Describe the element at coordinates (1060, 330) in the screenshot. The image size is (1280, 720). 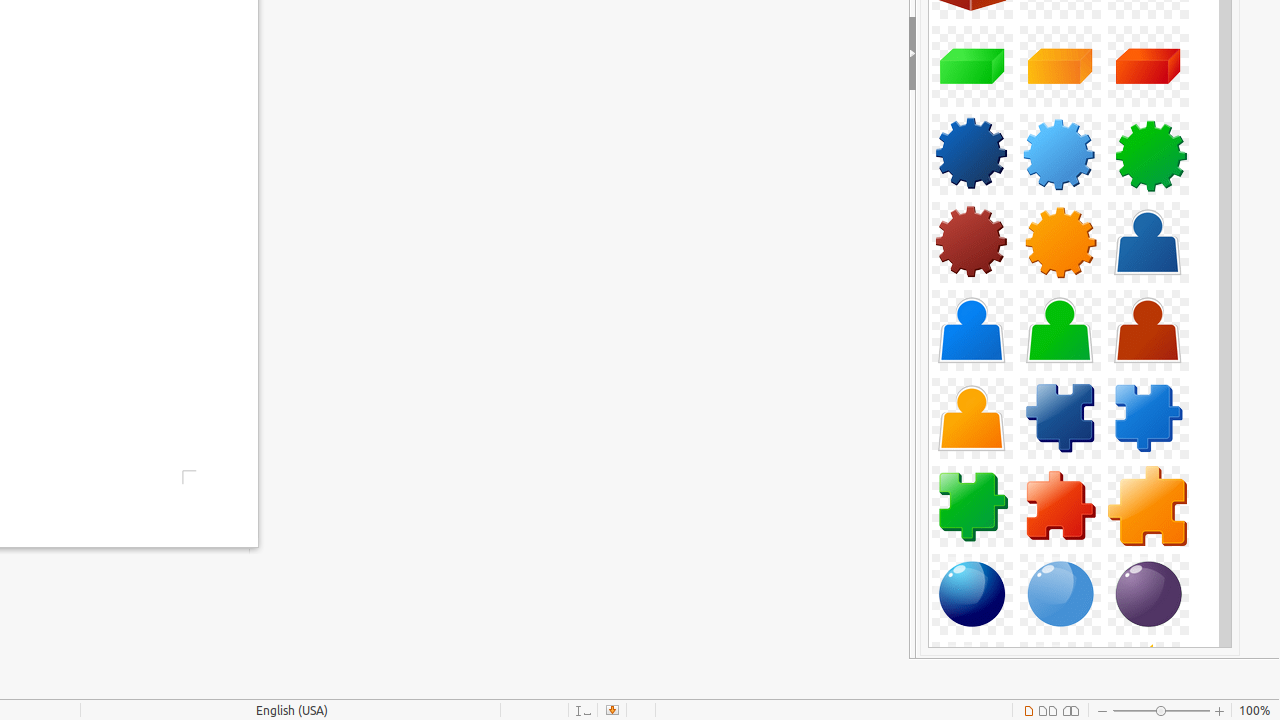
I see `Component-Person03-Green` at that location.